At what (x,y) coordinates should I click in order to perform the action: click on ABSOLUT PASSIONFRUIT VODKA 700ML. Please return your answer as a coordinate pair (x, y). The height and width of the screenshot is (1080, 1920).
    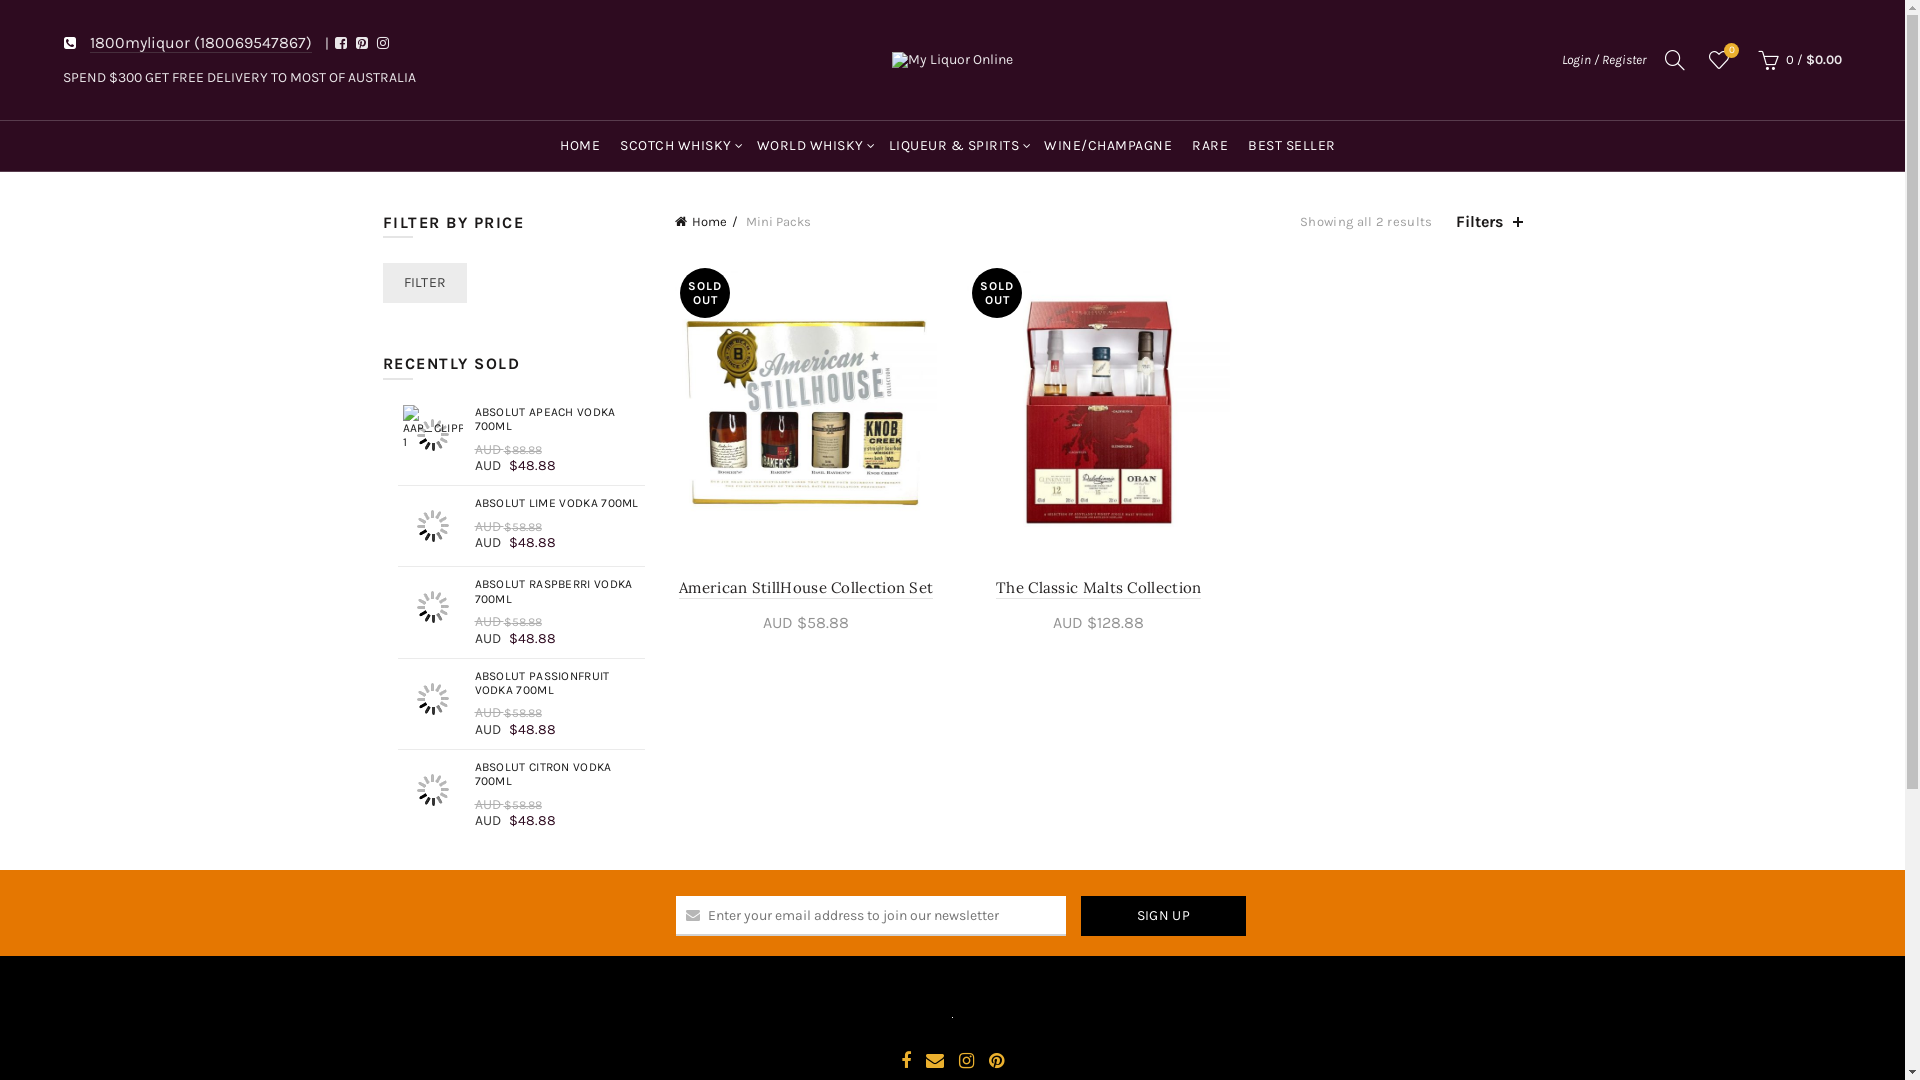
    Looking at the image, I should click on (524, 684).